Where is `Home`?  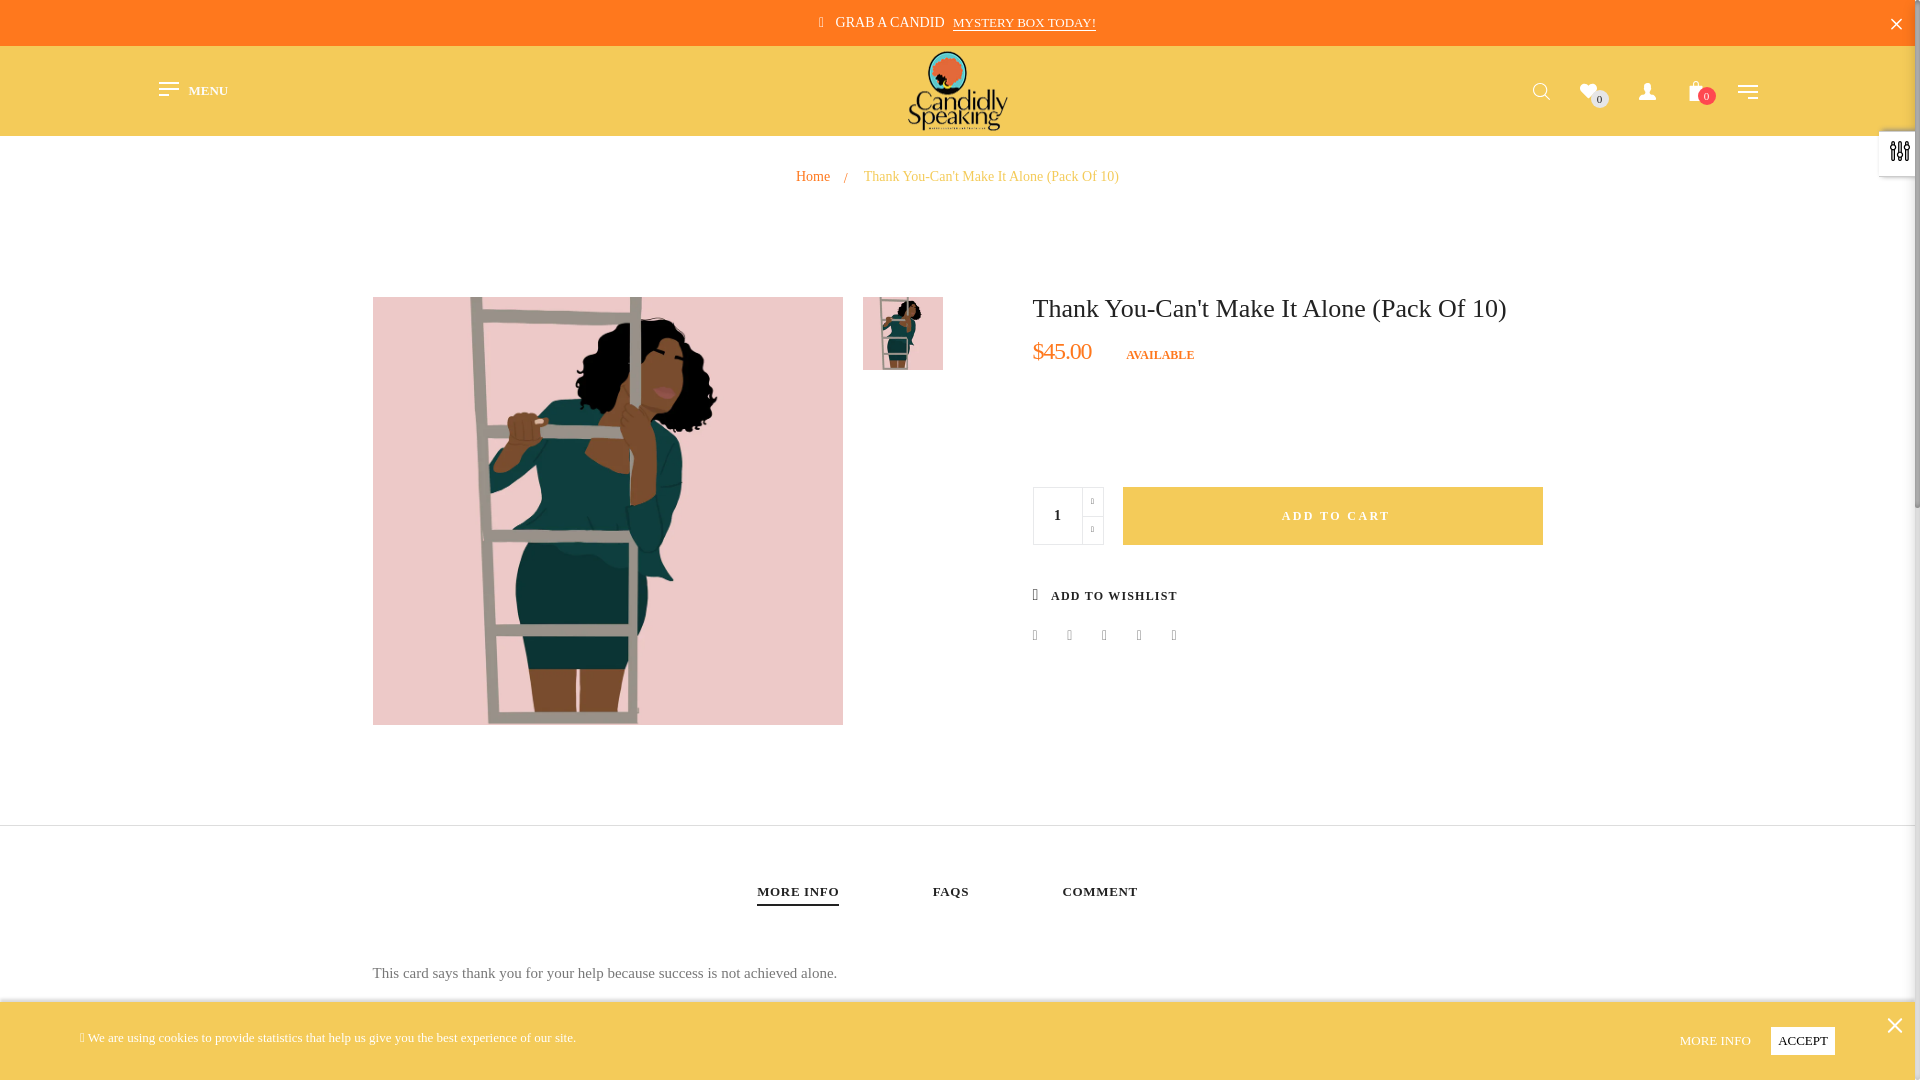 Home is located at coordinates (812, 176).